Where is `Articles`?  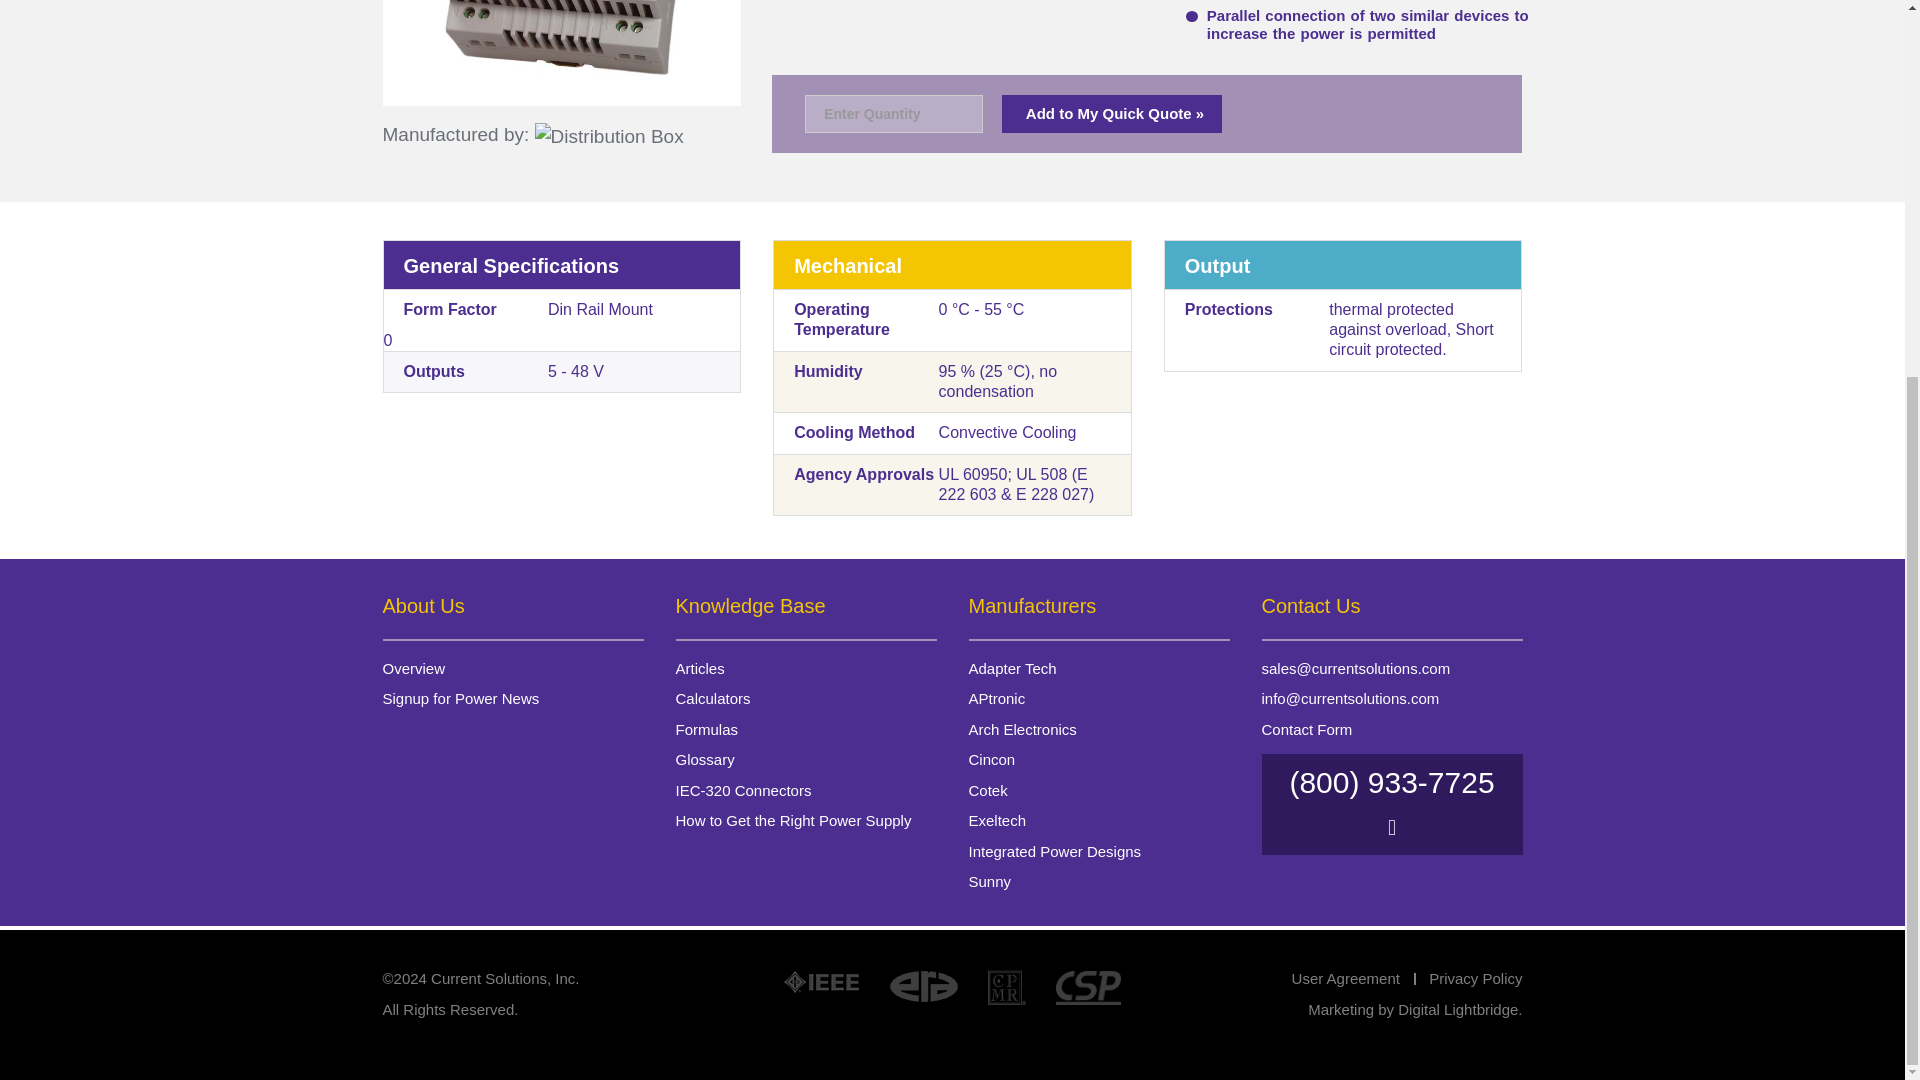 Articles is located at coordinates (700, 668).